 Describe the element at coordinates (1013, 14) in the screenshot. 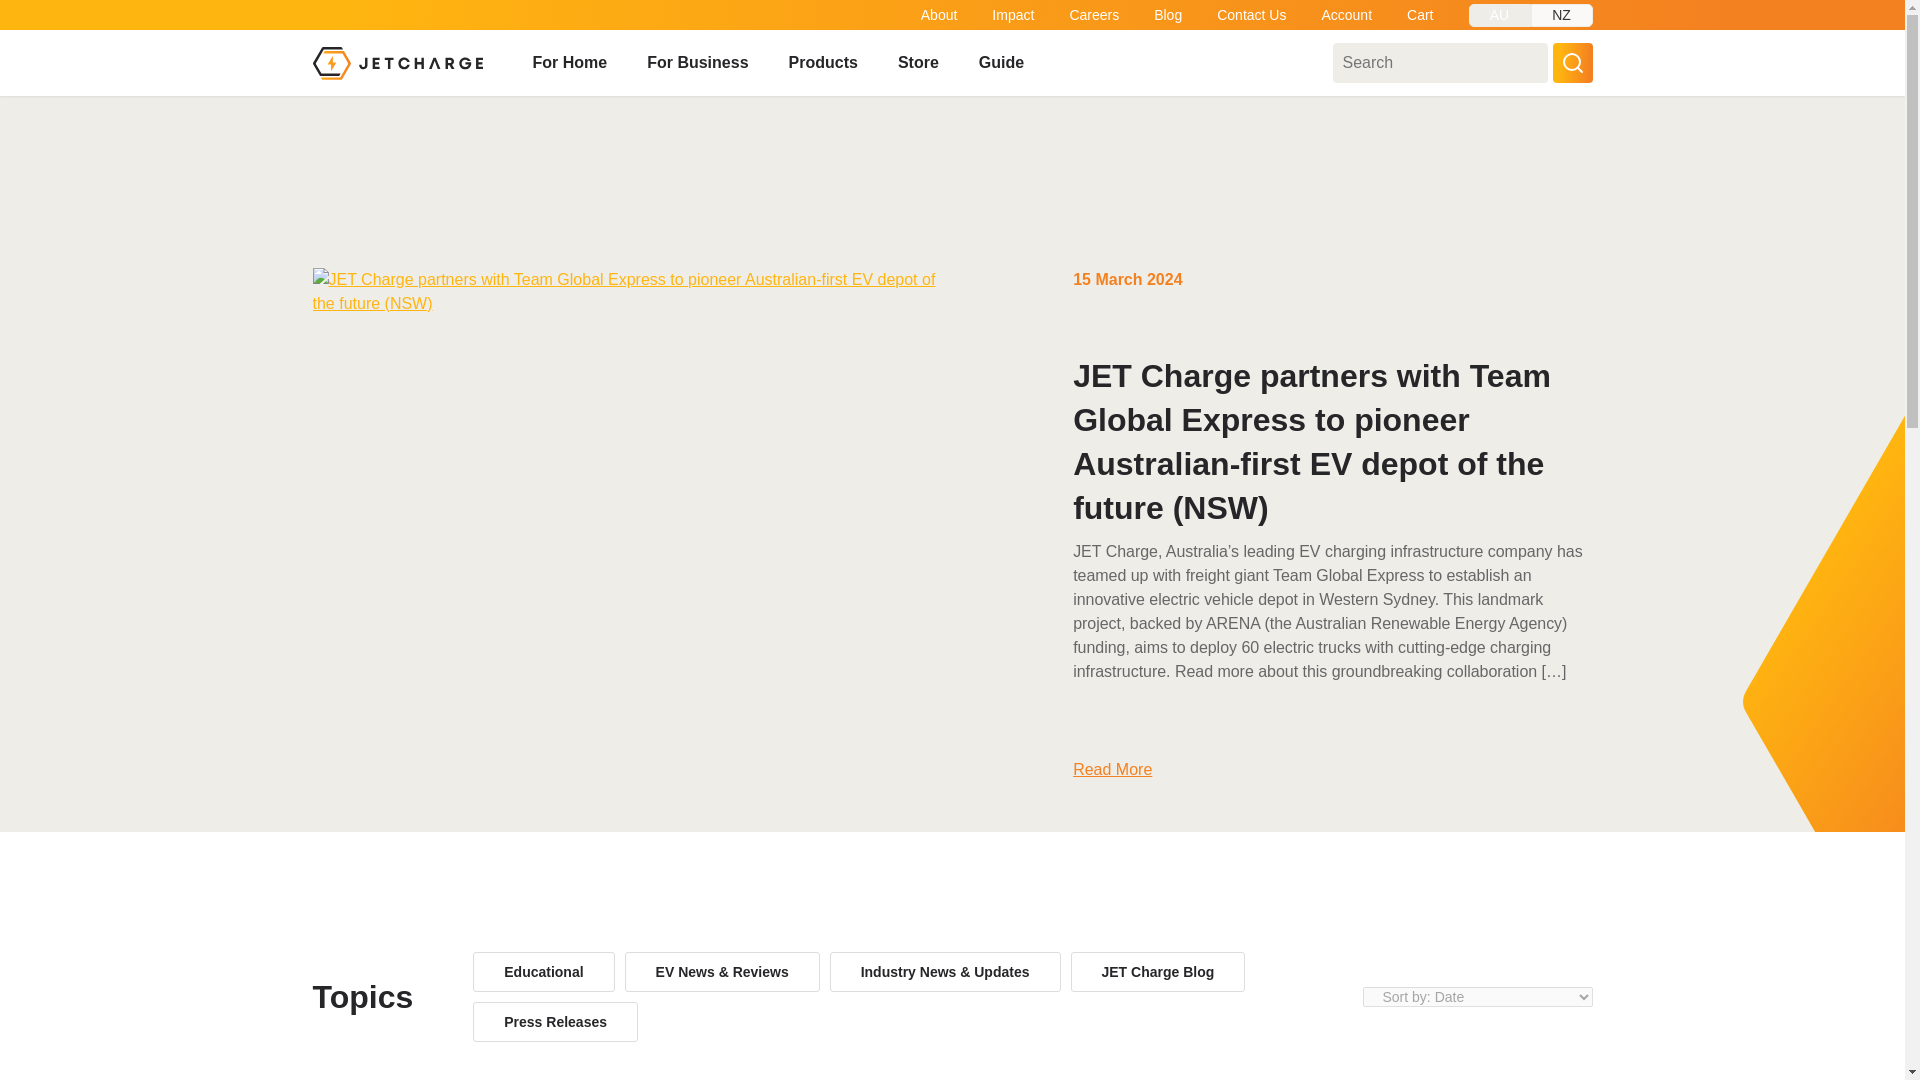

I see `Impact` at that location.